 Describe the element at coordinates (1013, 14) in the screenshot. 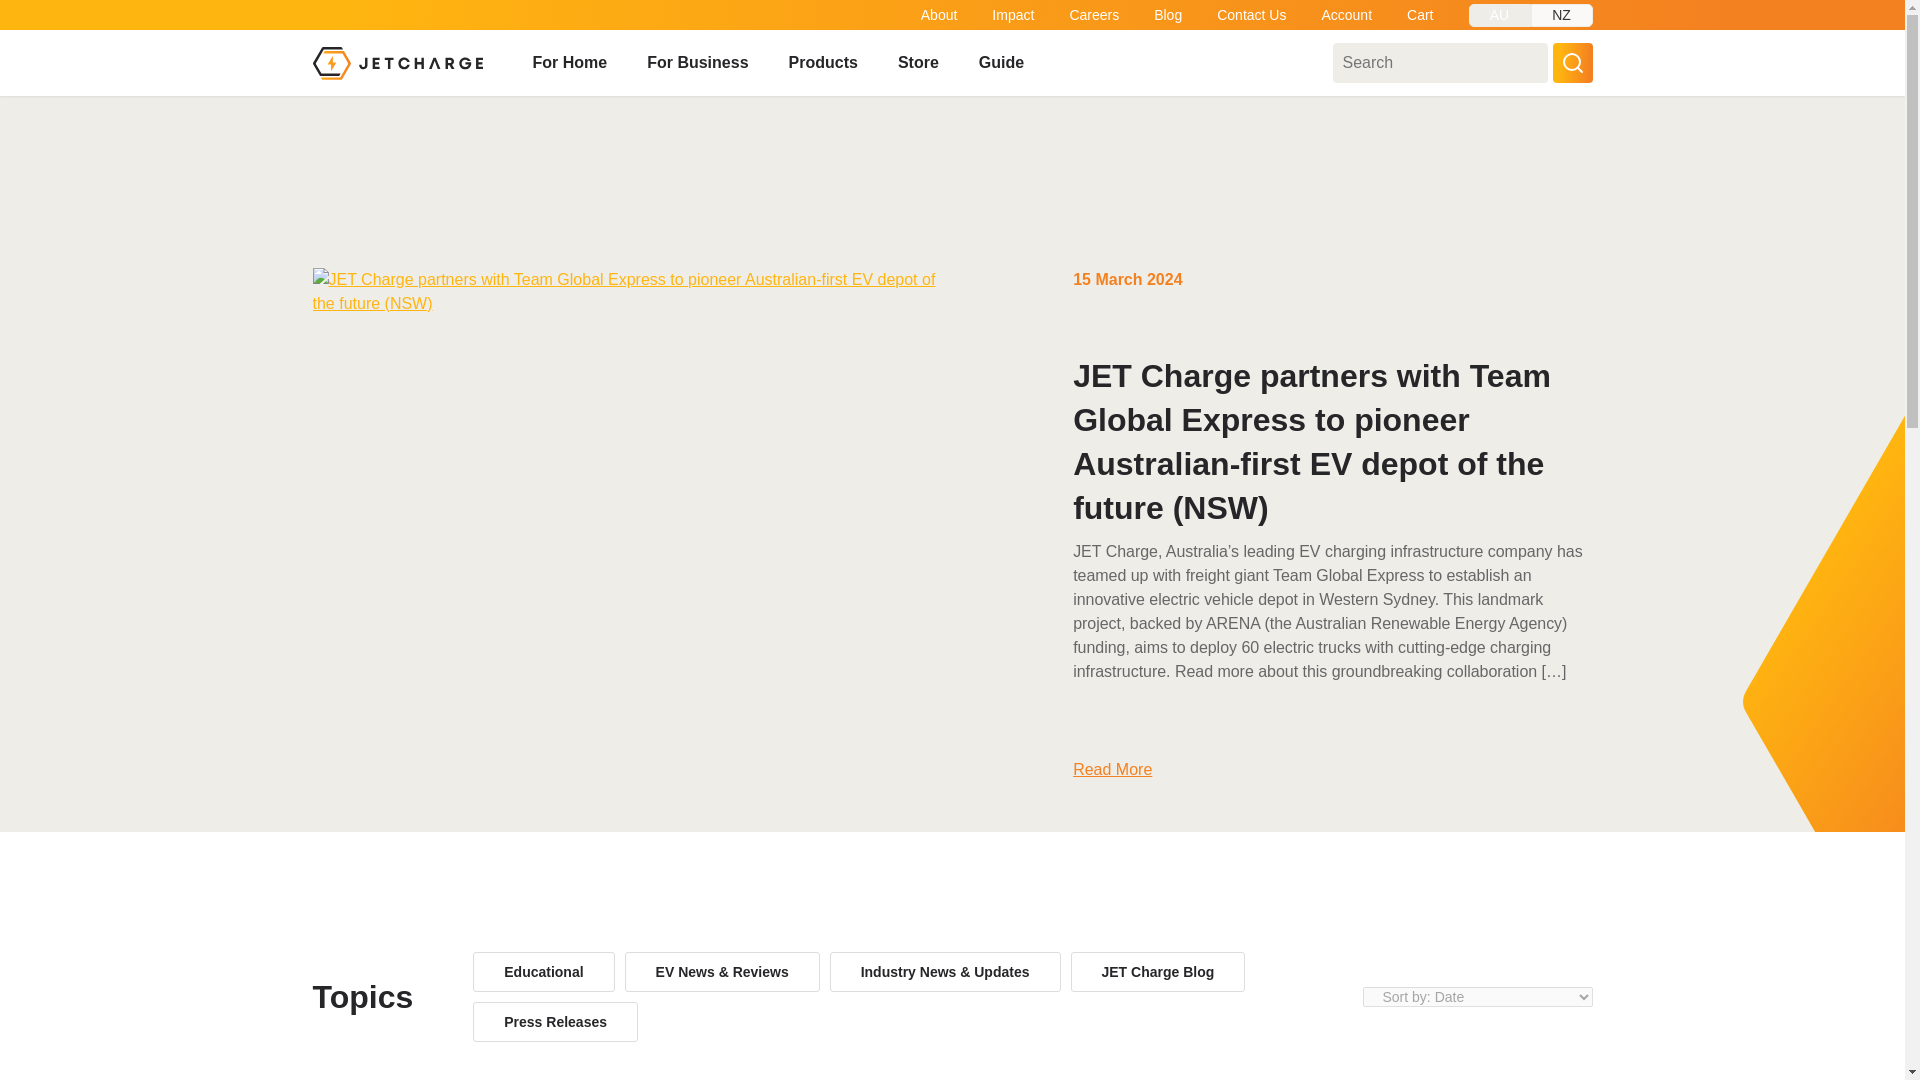

I see `Impact` at that location.